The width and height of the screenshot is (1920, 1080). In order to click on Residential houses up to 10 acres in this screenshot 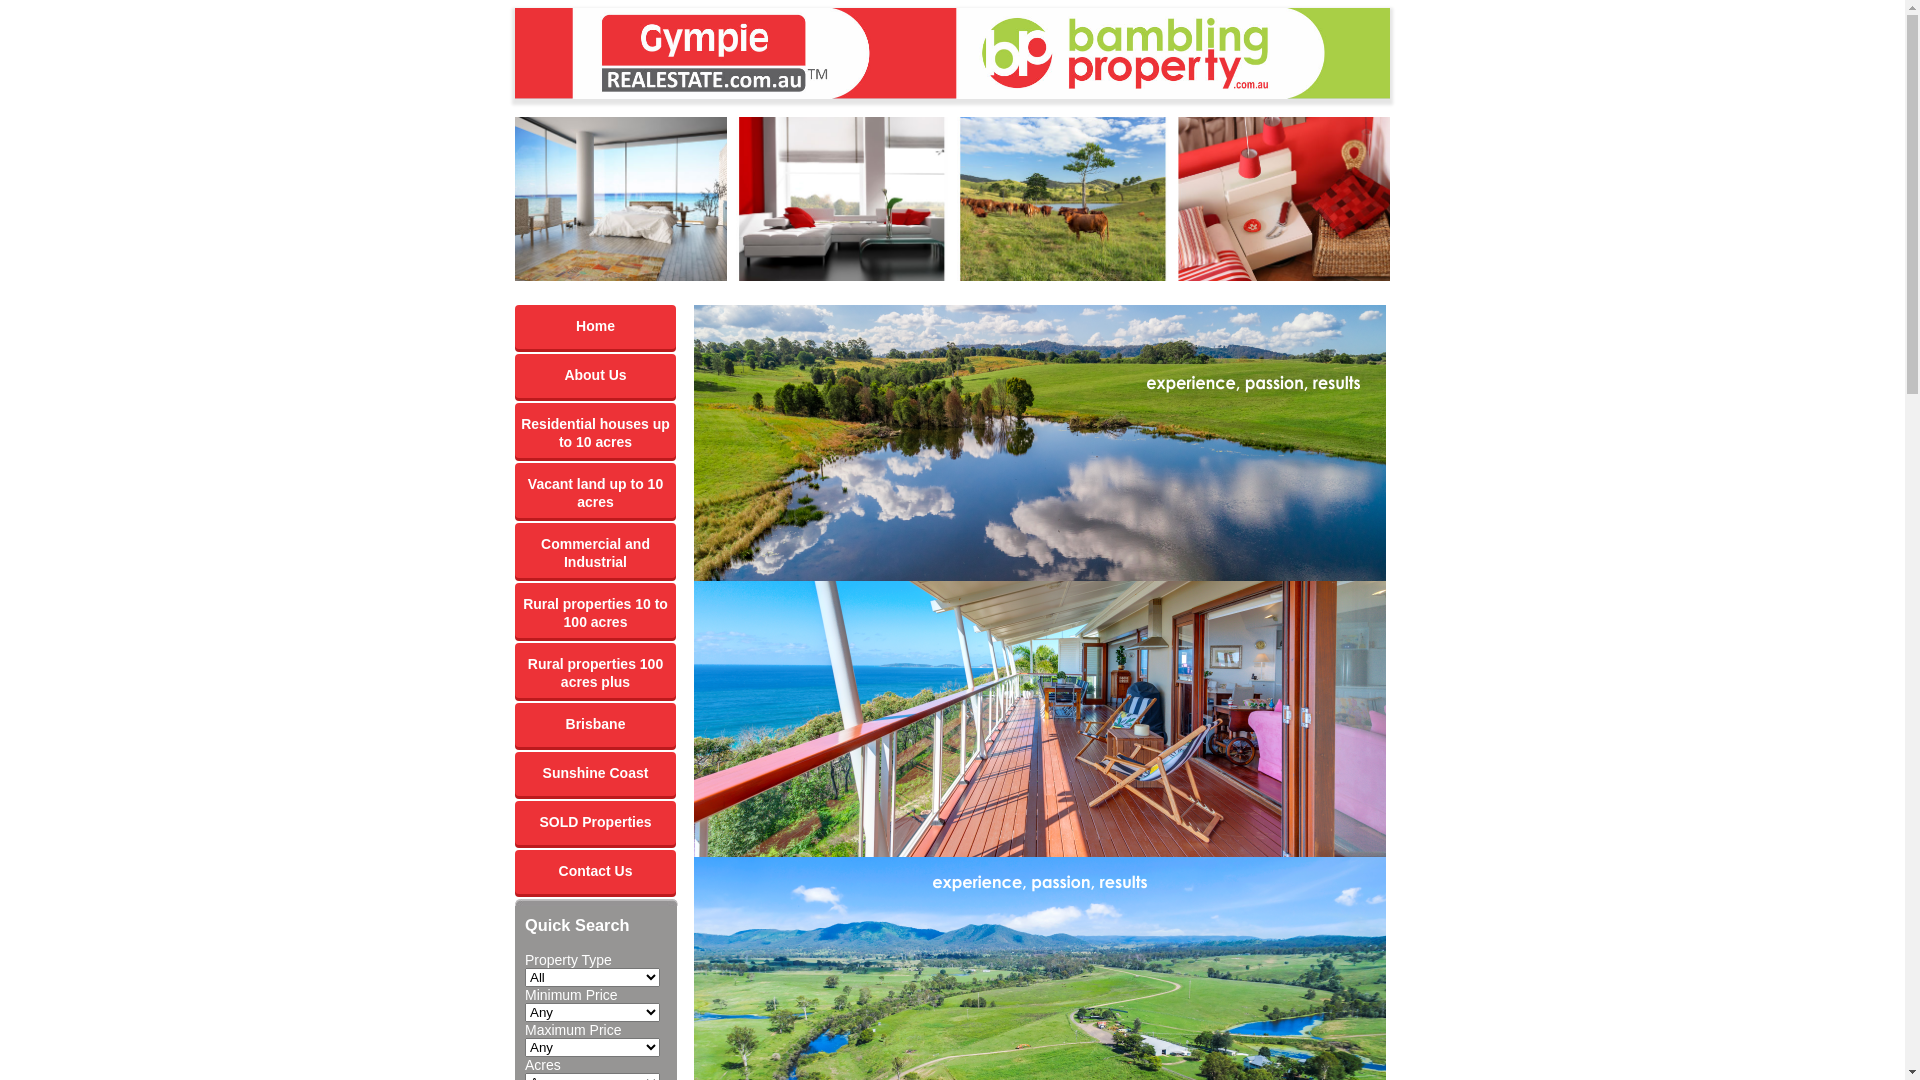, I will do `click(596, 430)`.